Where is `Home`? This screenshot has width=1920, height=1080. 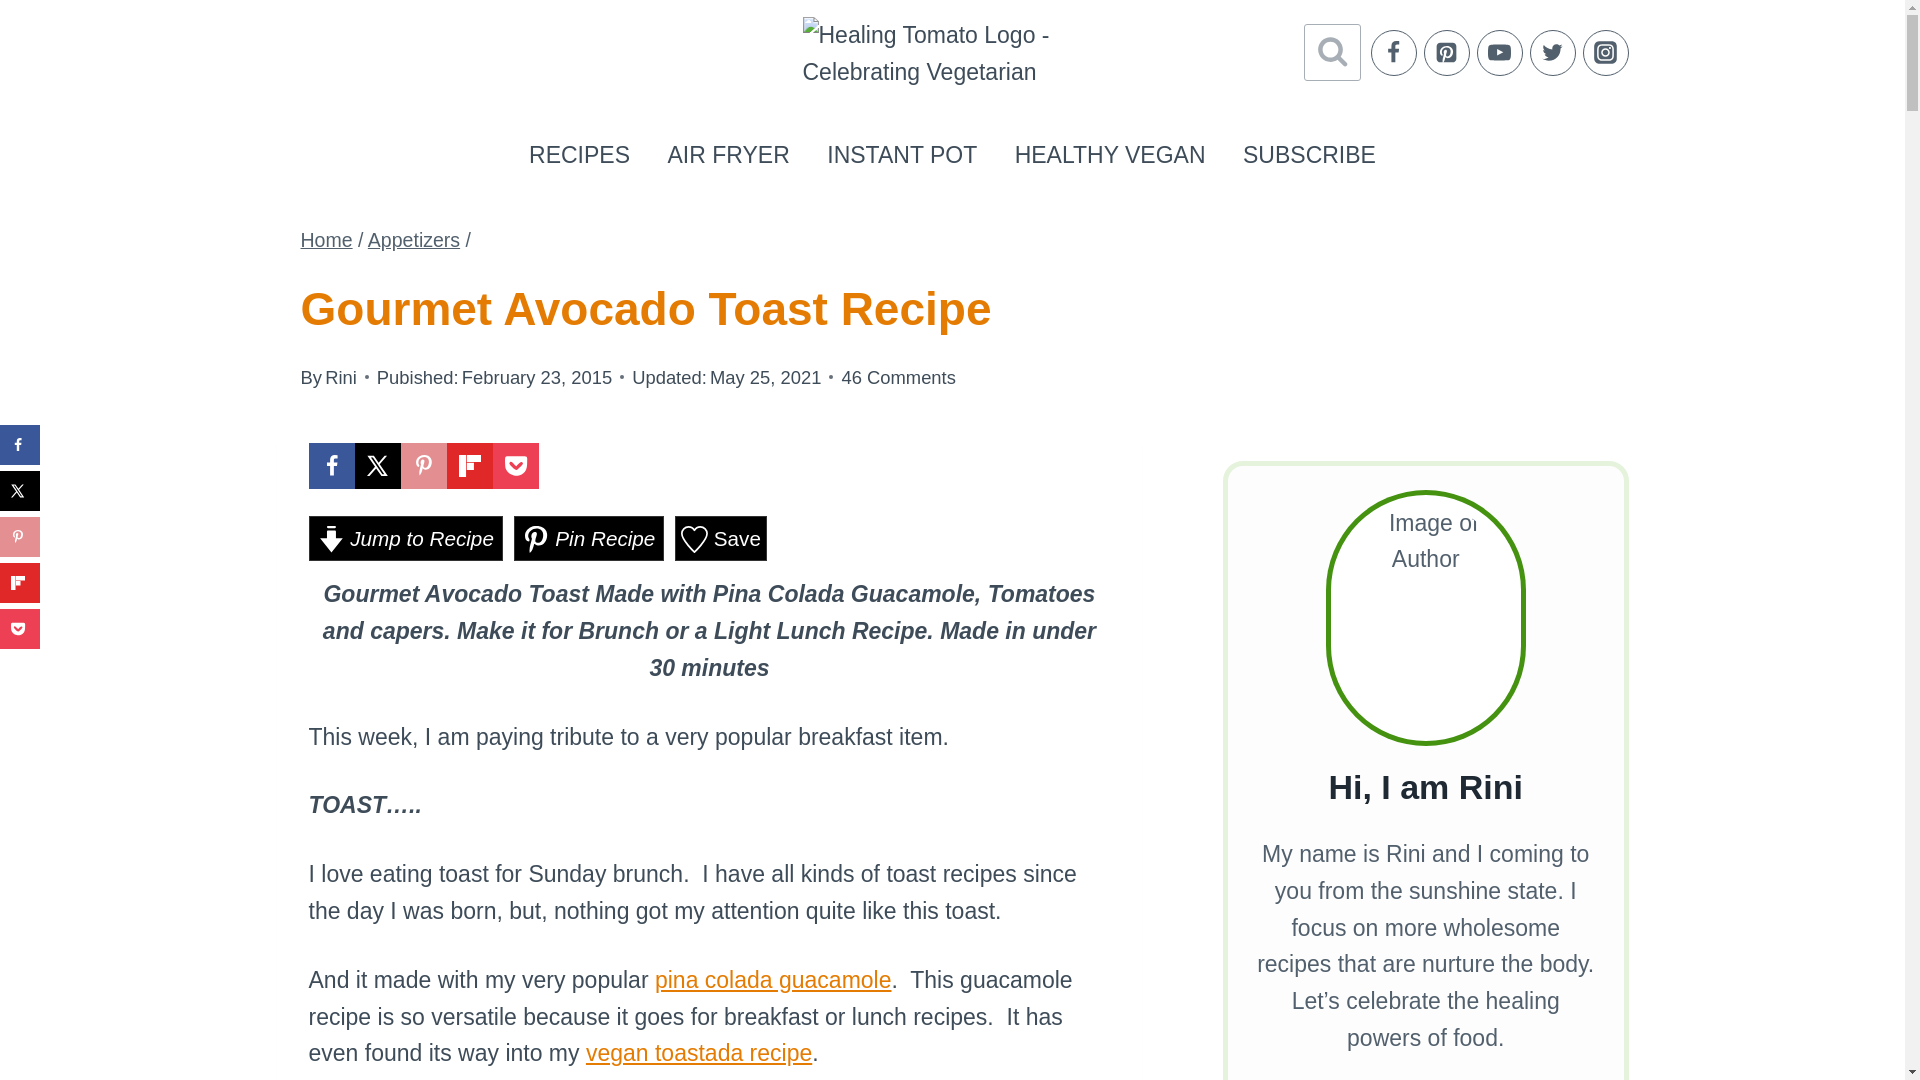 Home is located at coordinates (325, 239).